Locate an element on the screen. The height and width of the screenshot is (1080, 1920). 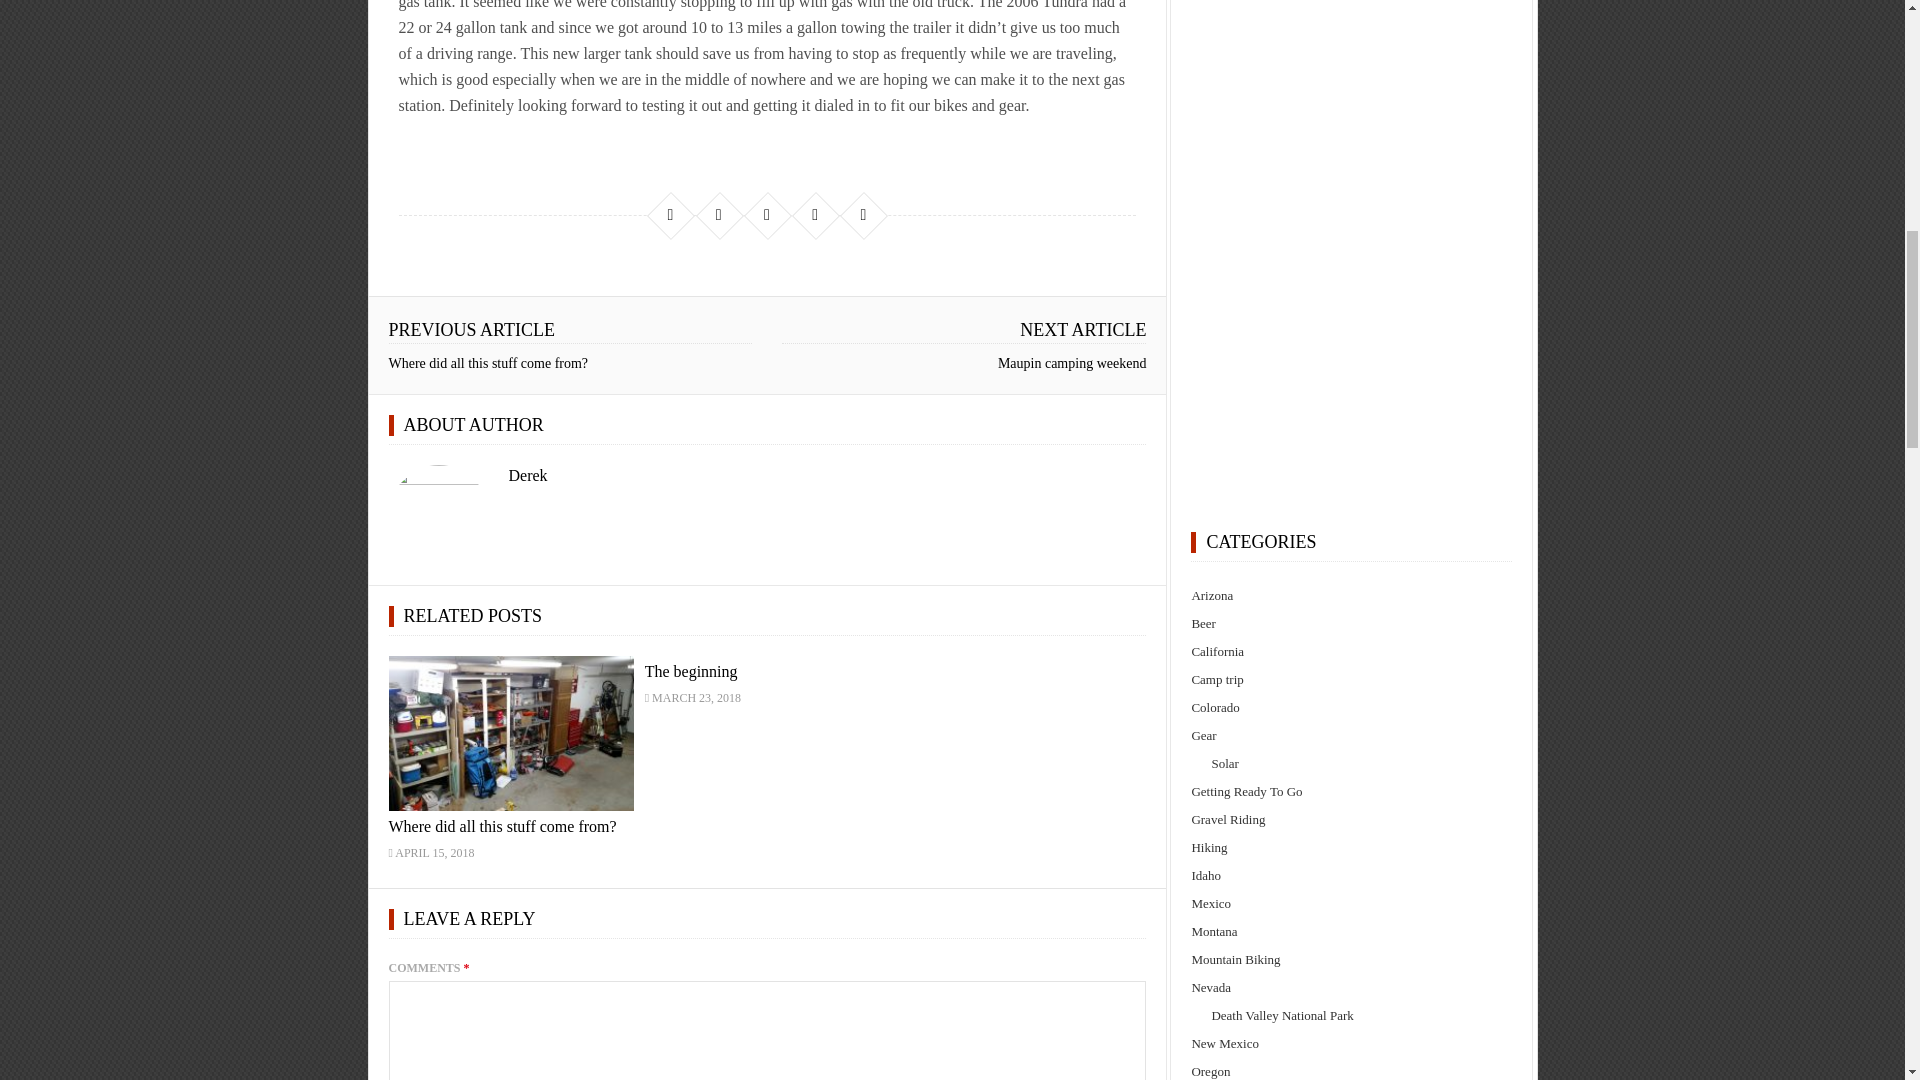
Map is located at coordinates (1351, 248).